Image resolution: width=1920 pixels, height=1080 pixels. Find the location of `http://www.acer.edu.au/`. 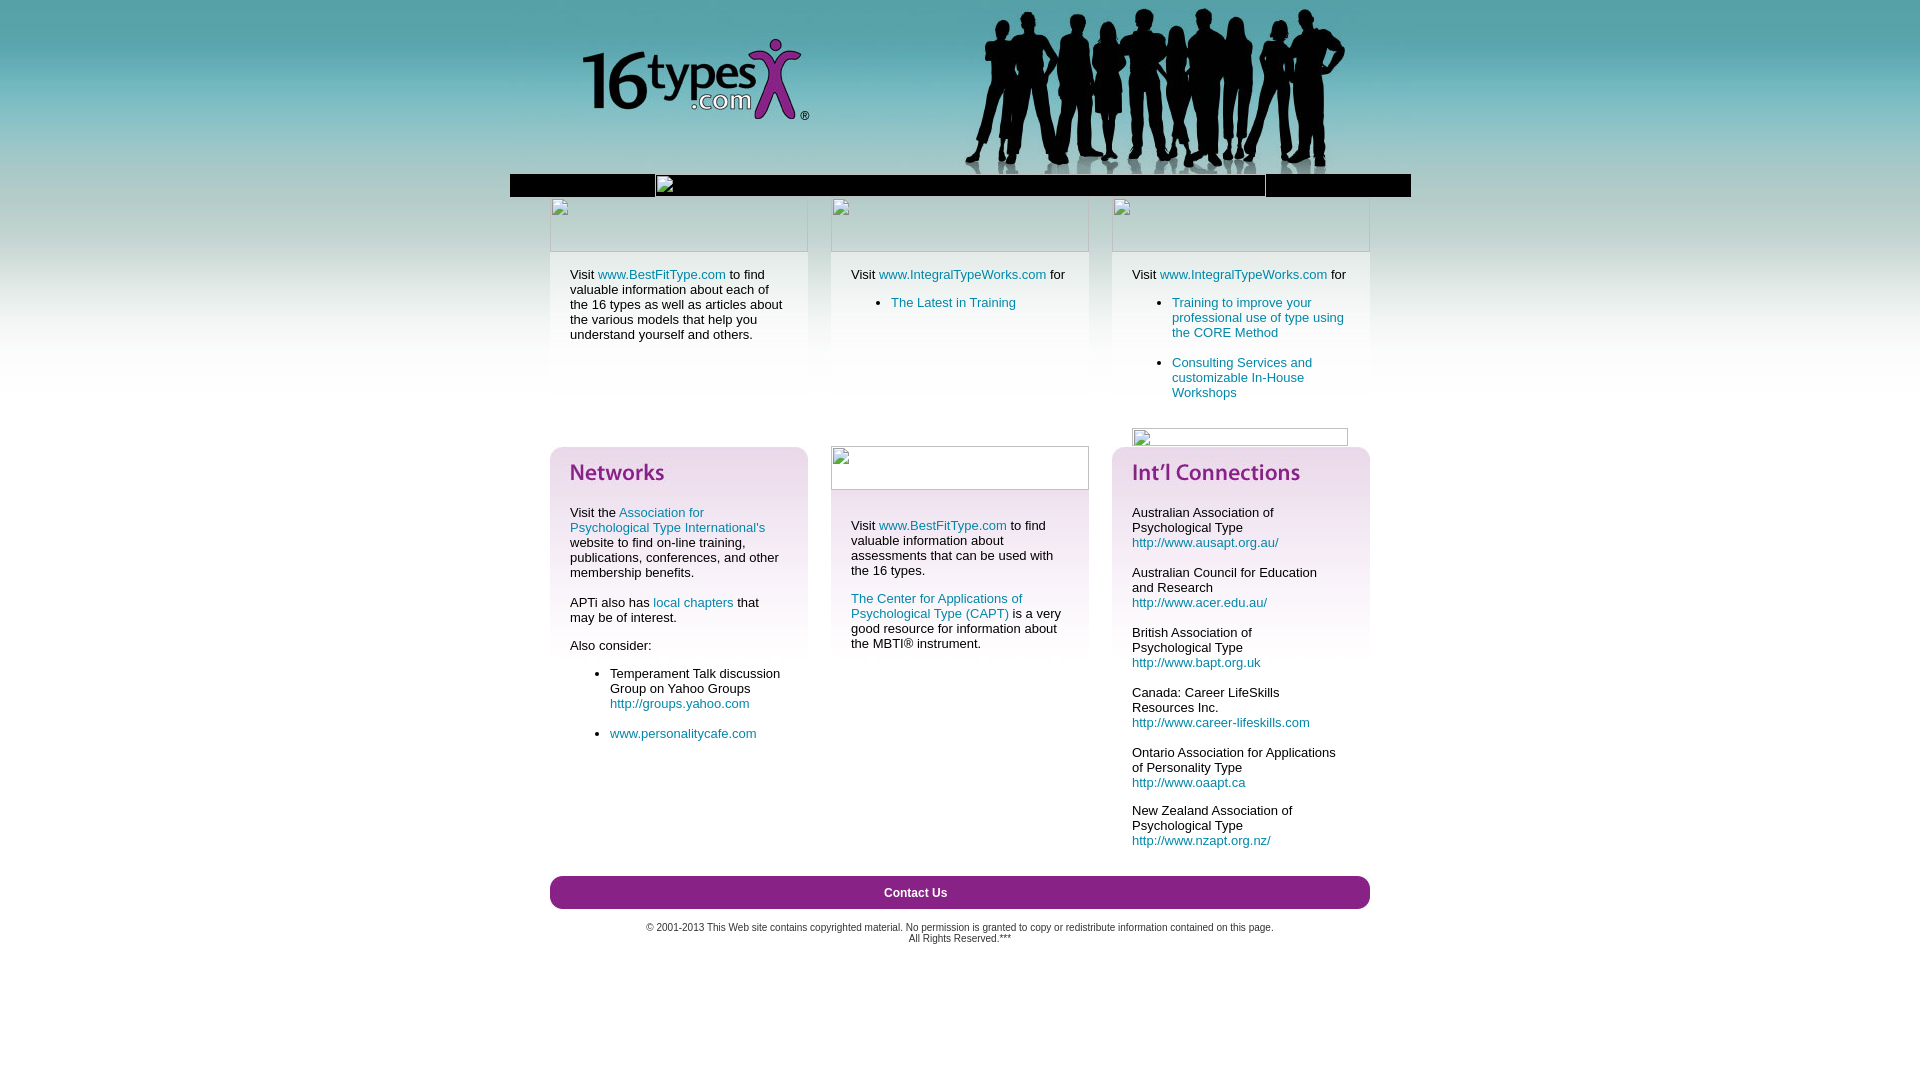

http://www.acer.edu.au/ is located at coordinates (1200, 602).